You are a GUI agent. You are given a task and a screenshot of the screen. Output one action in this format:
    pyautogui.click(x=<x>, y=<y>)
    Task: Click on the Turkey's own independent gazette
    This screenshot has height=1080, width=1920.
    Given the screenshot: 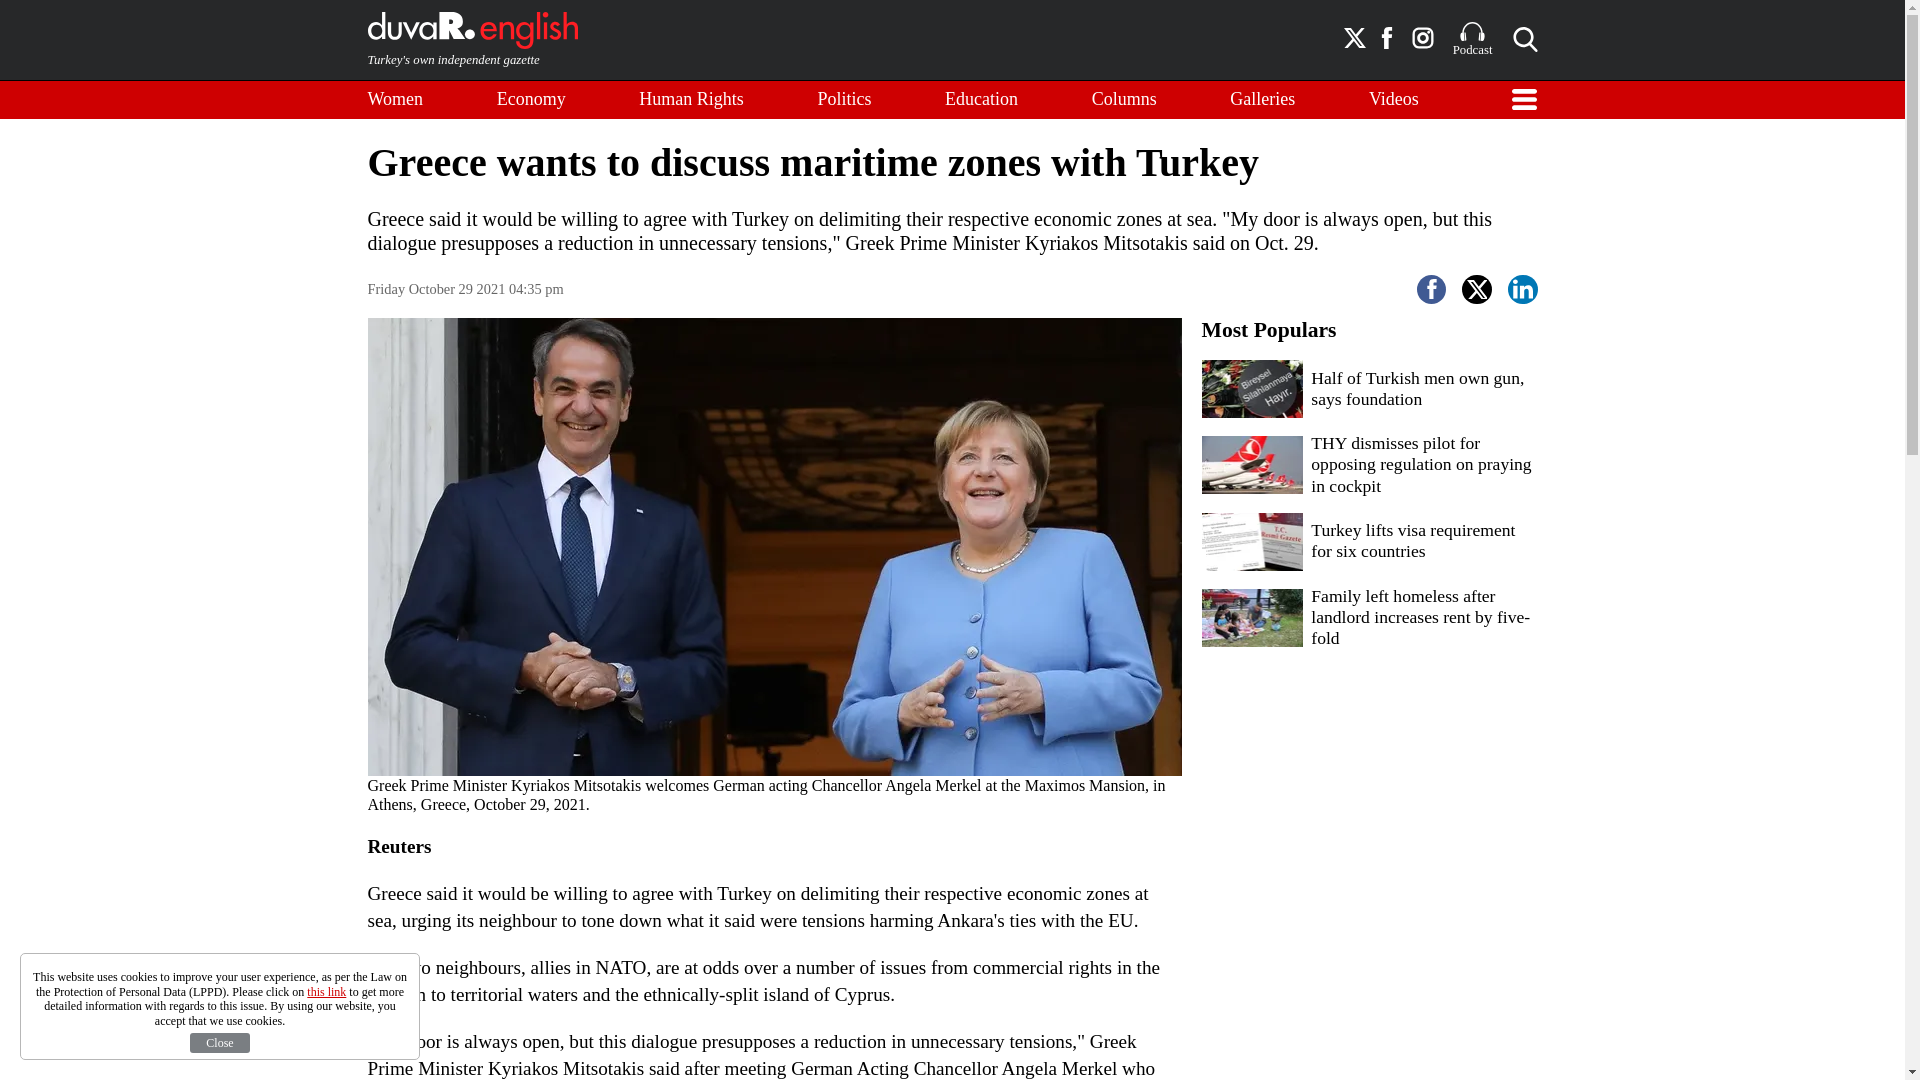 What is the action you would take?
    pyautogui.click(x=472, y=40)
    